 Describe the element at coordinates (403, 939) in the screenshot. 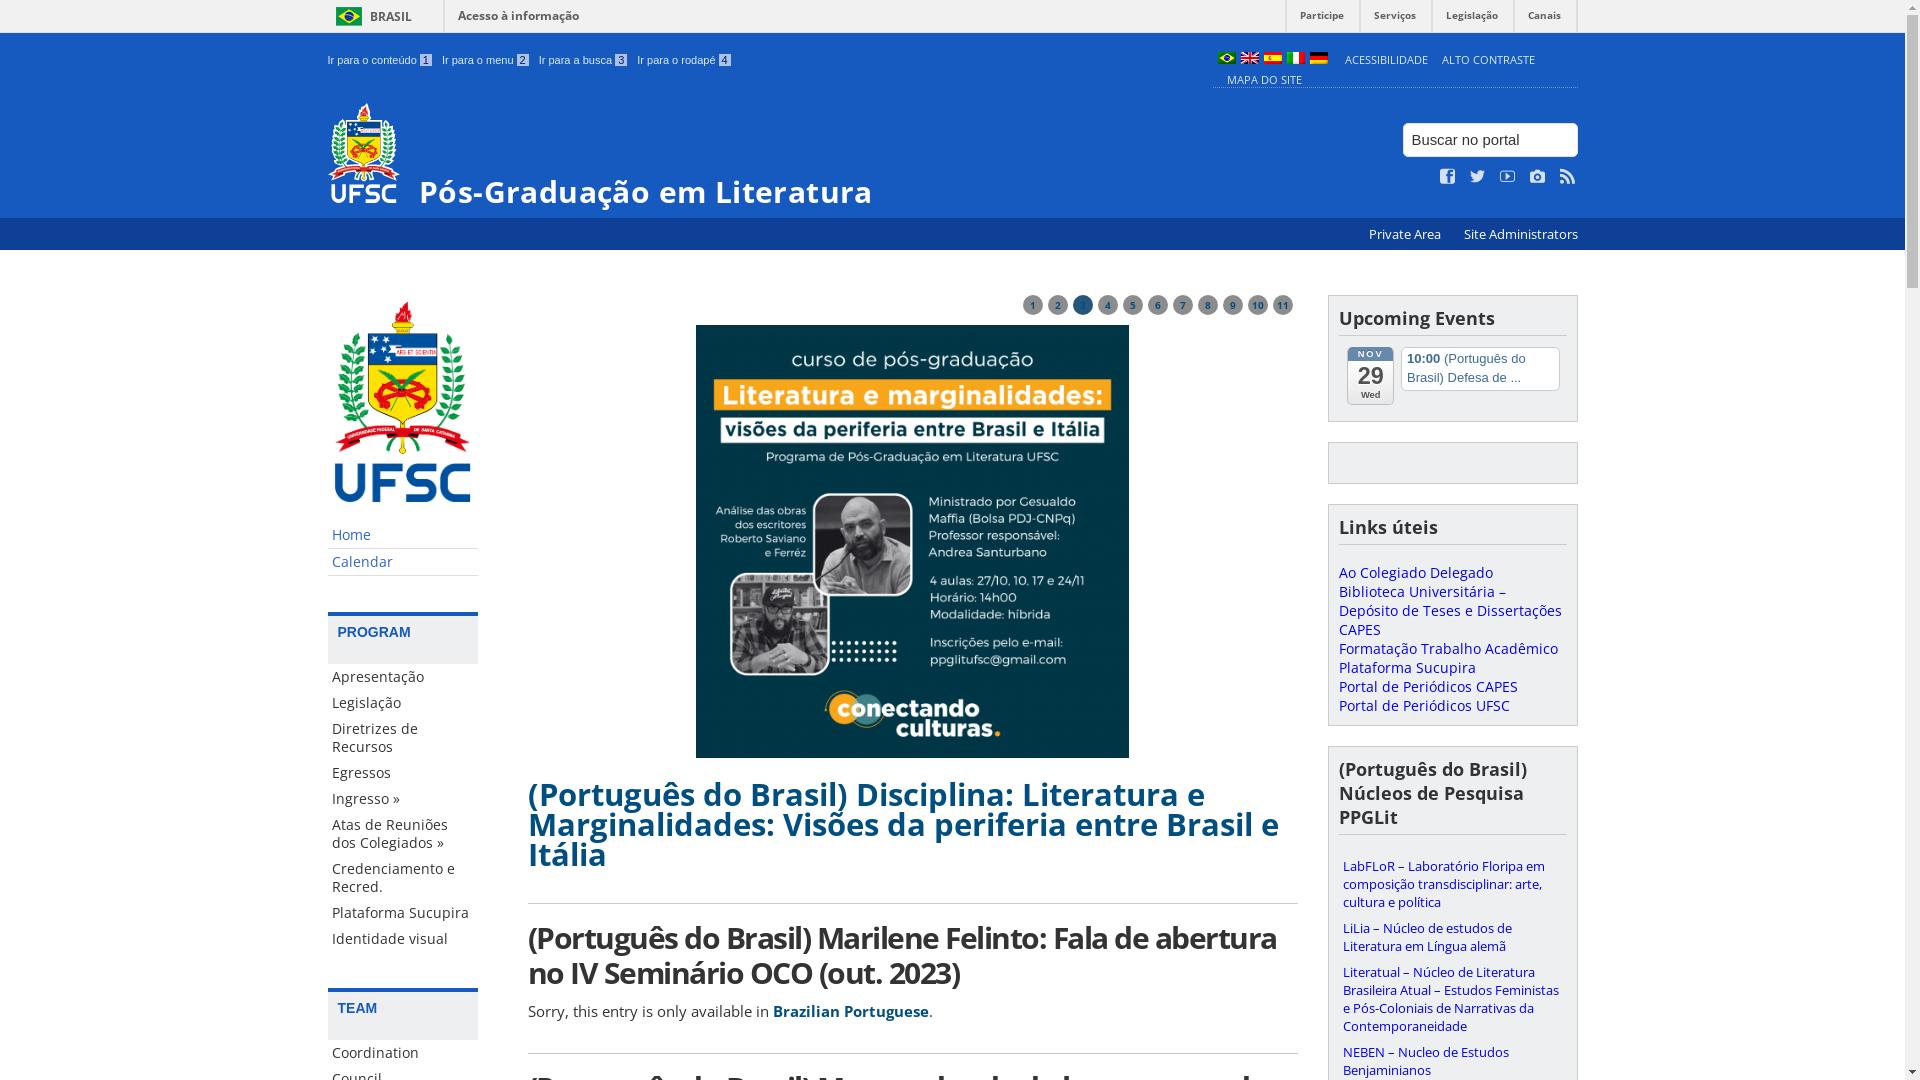

I see `Identidade visual` at that location.